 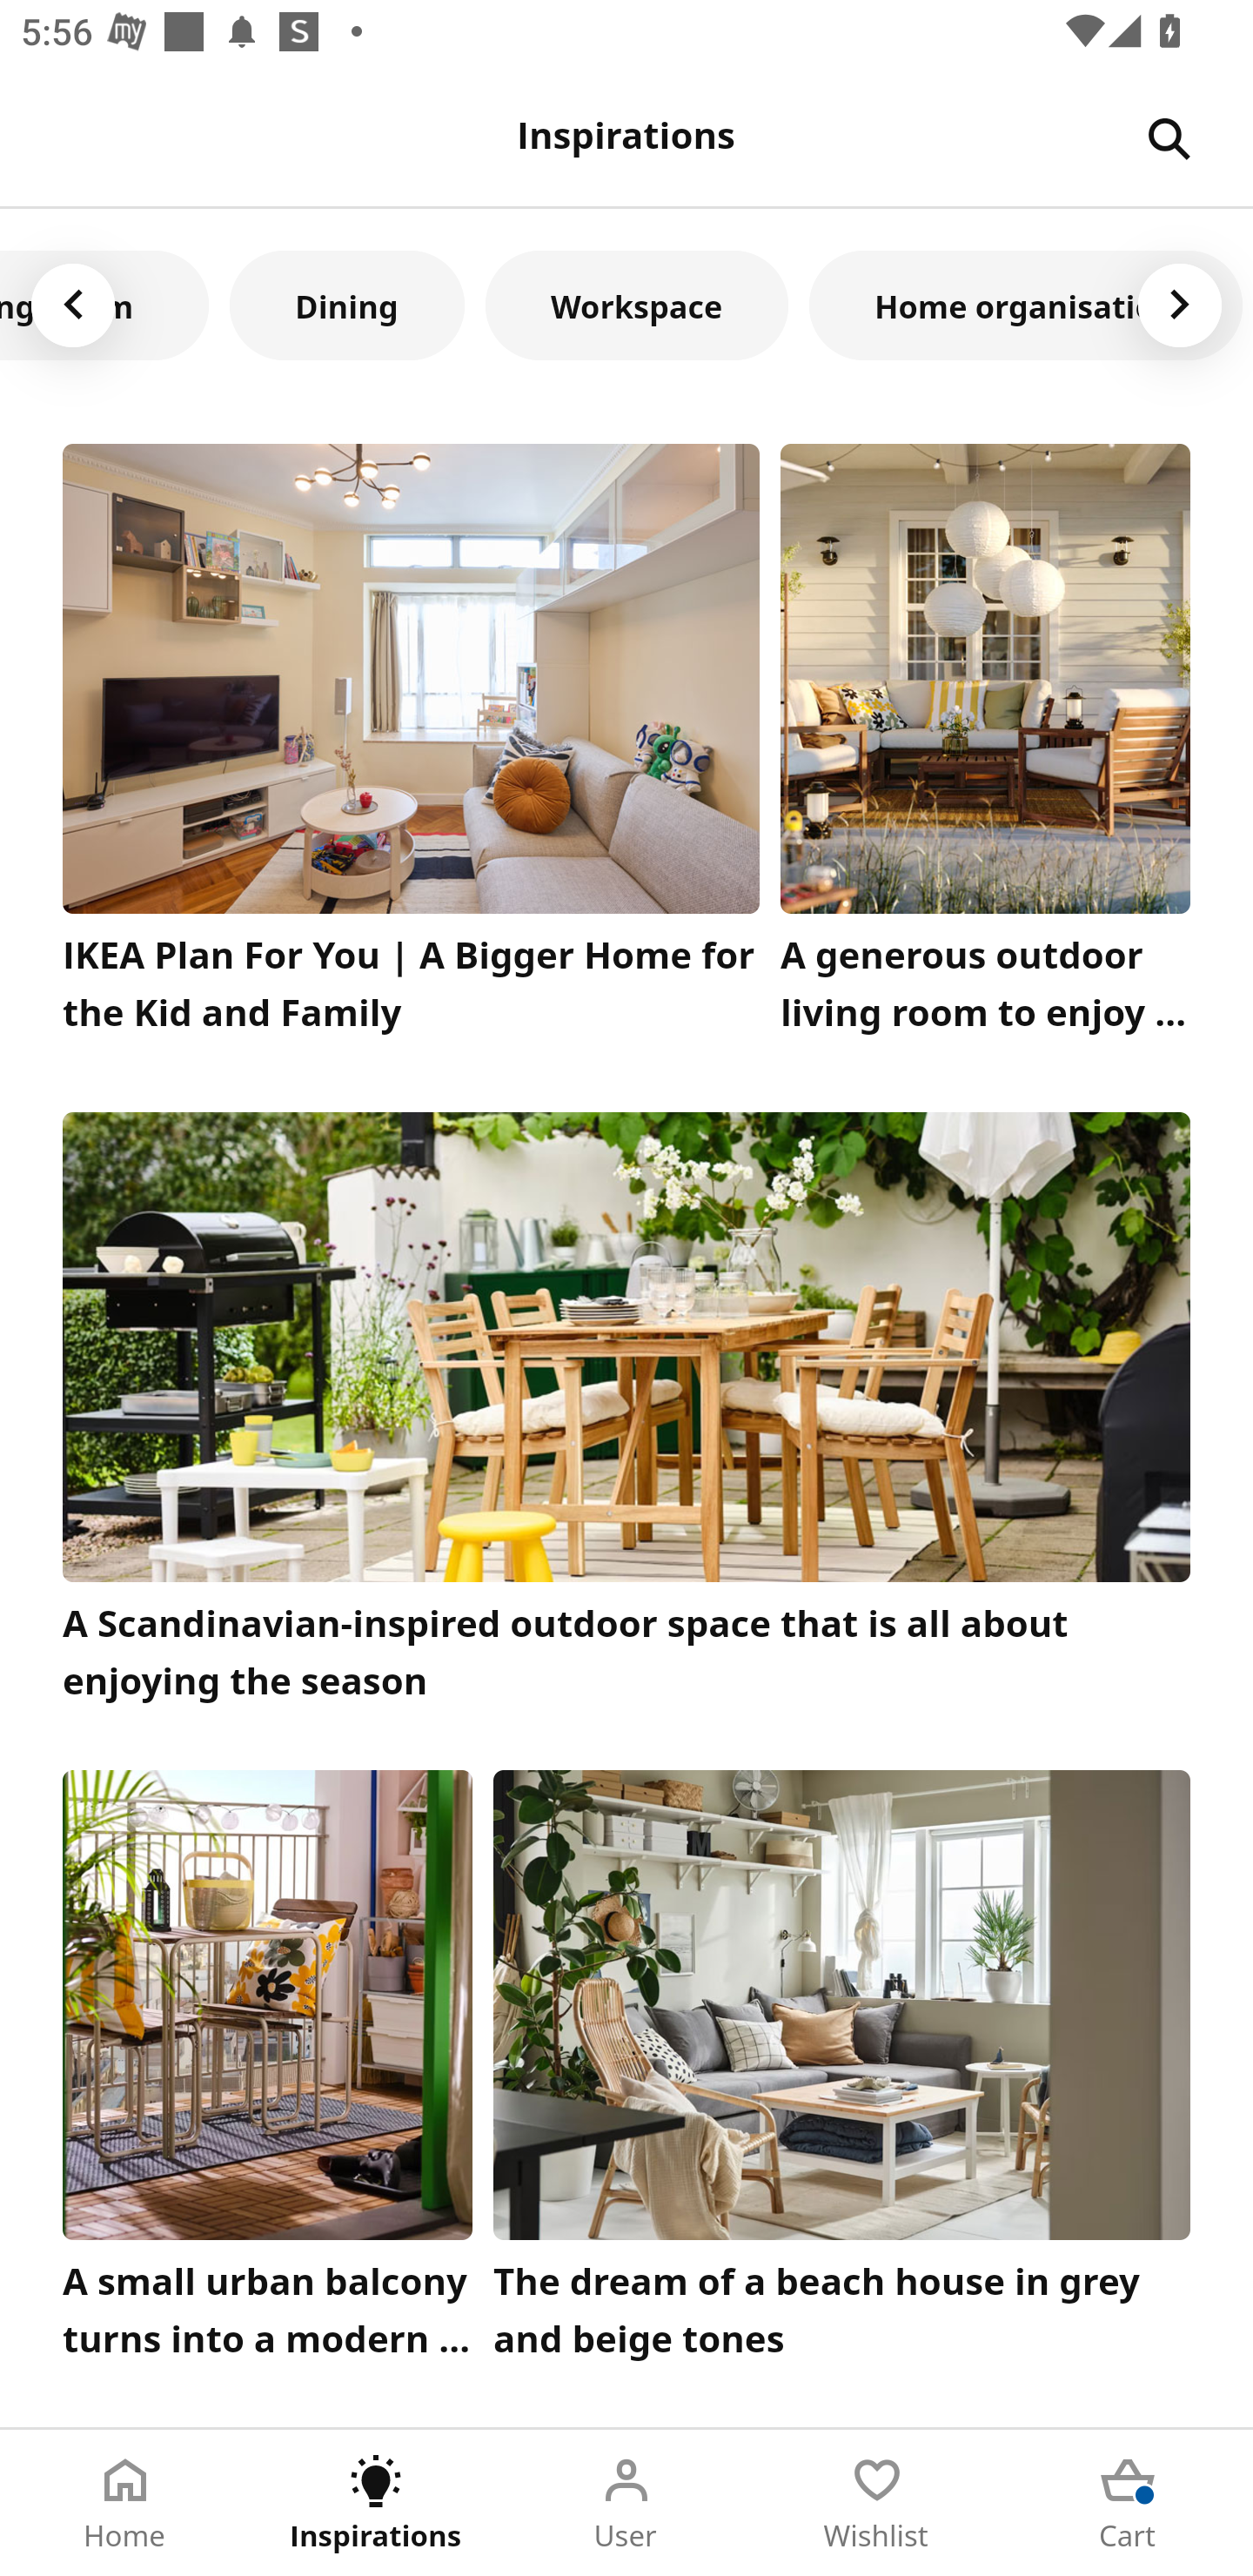 What do you see at coordinates (125, 2503) in the screenshot?
I see `Home
Tab 1 of 5` at bounding box center [125, 2503].